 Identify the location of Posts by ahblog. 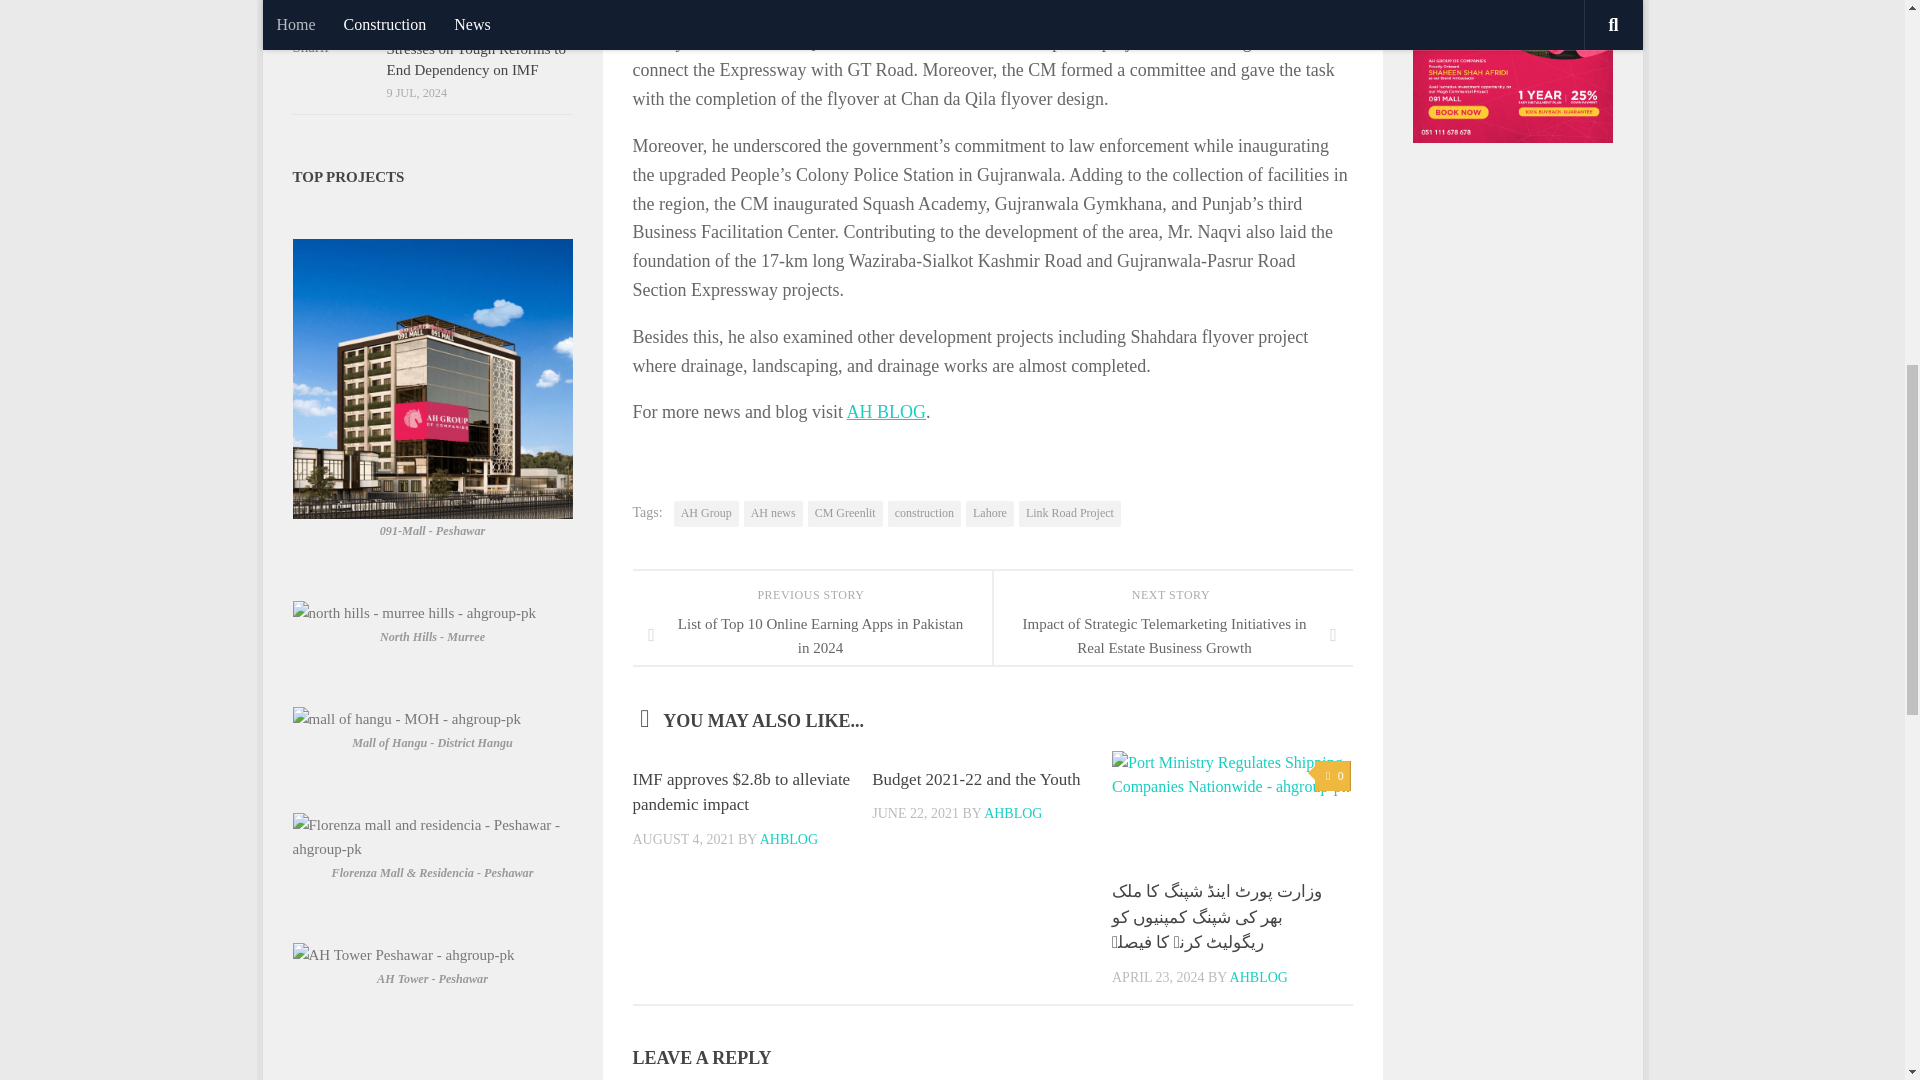
(1012, 812).